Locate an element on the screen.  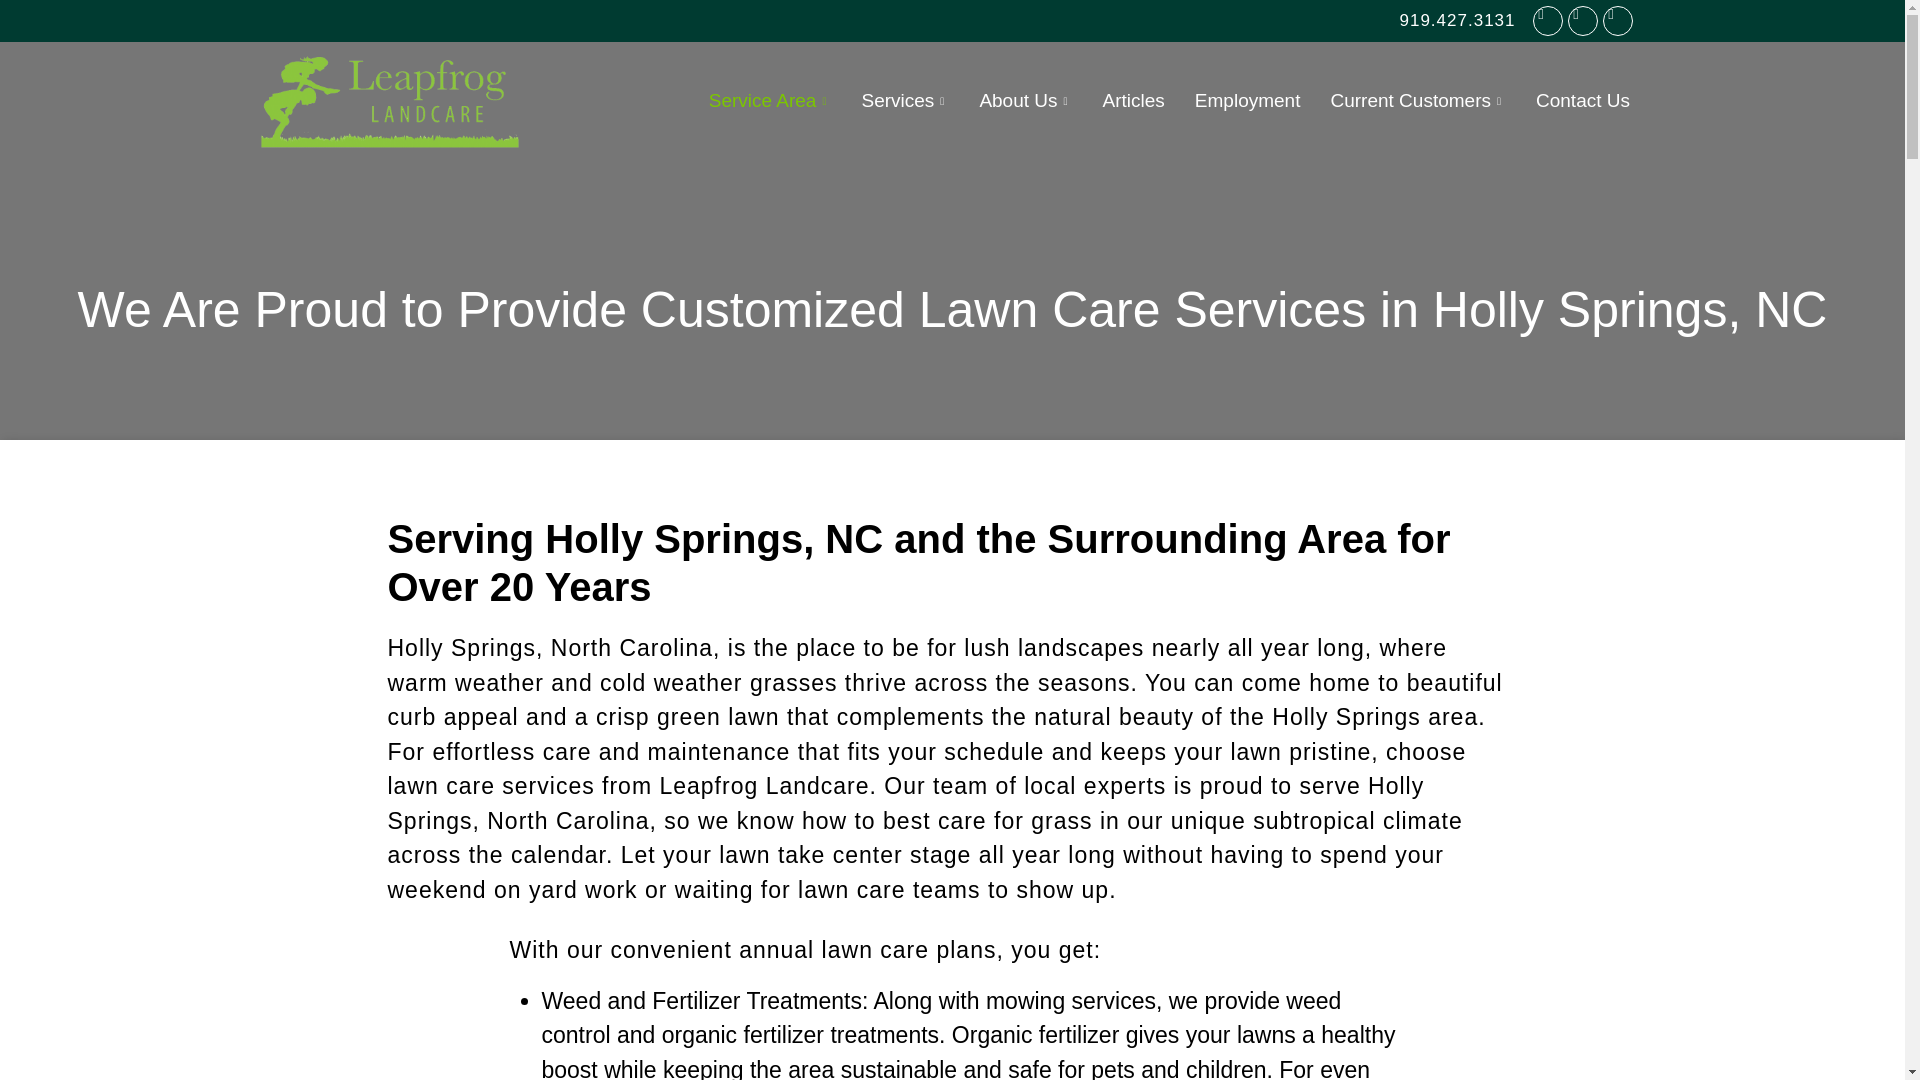
Service Area is located at coordinates (770, 100).